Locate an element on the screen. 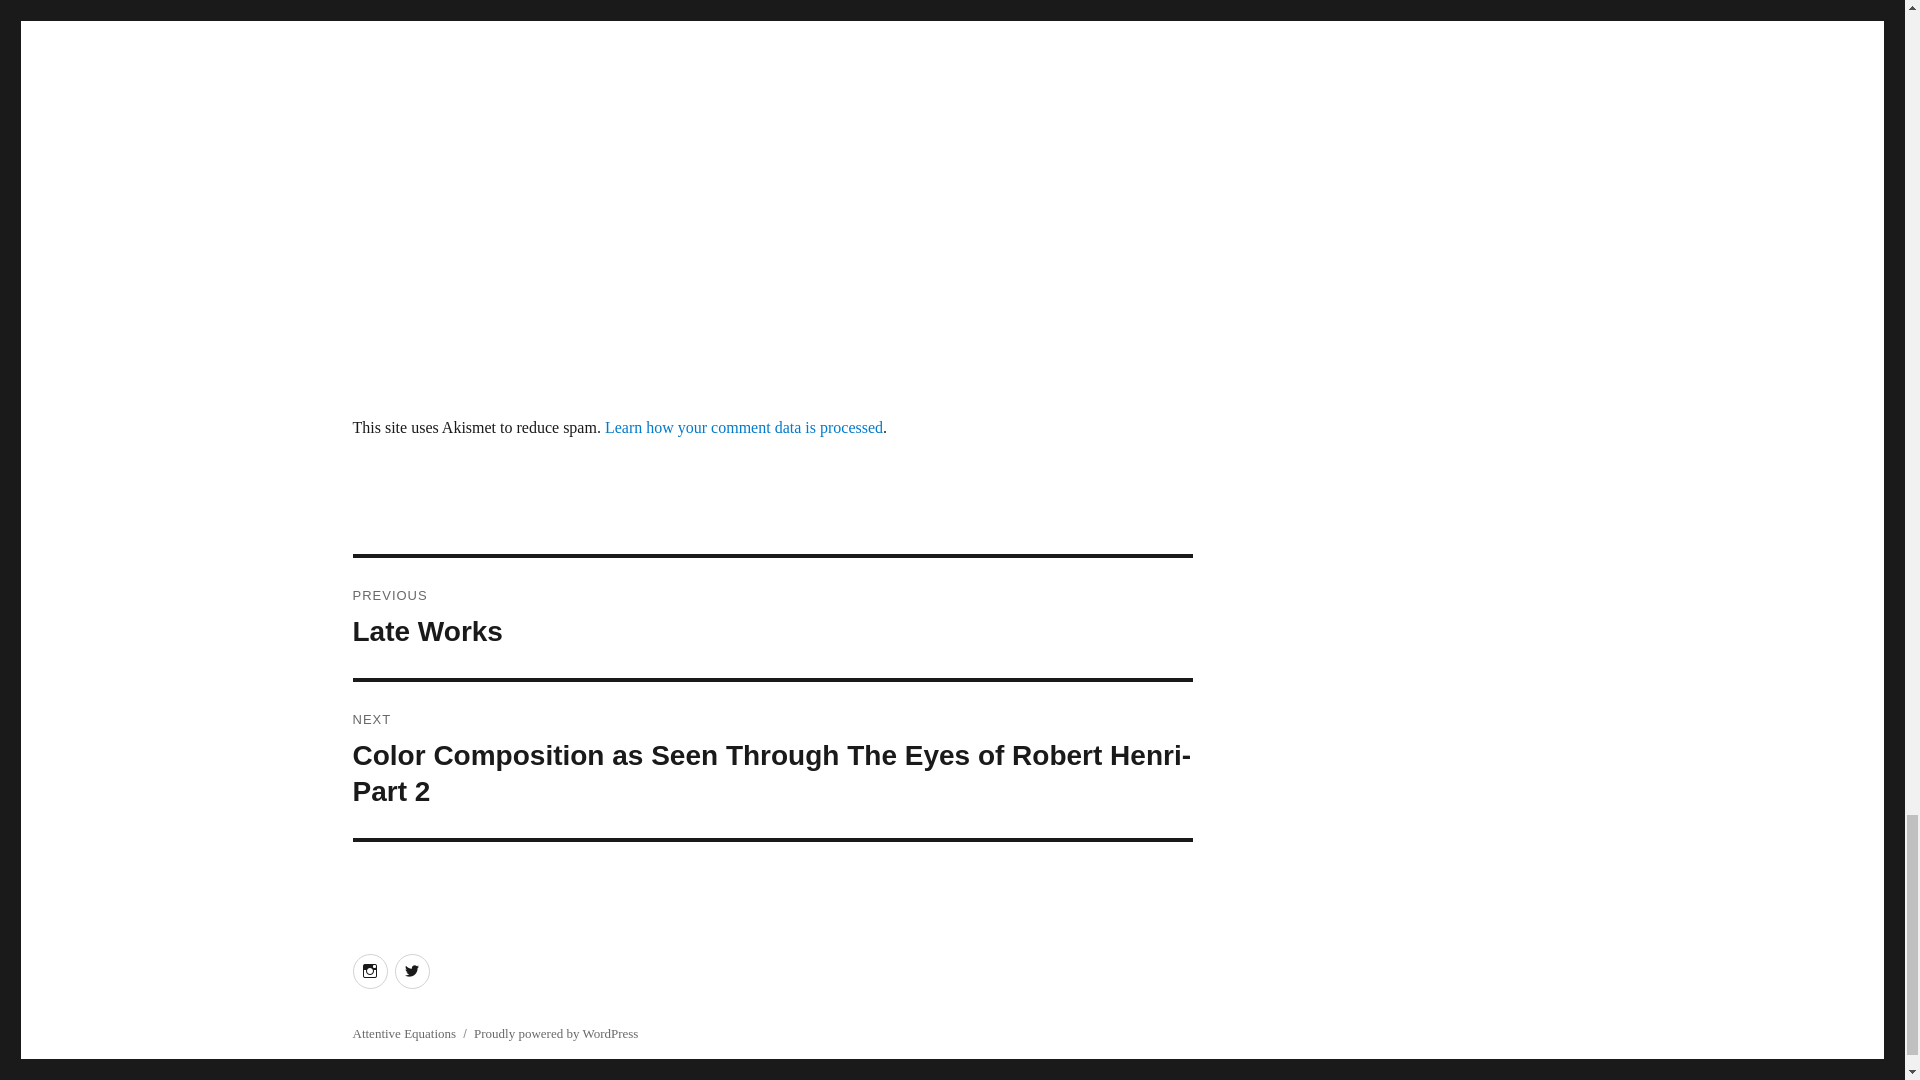  Learn how your comment data is processed is located at coordinates (744, 428).